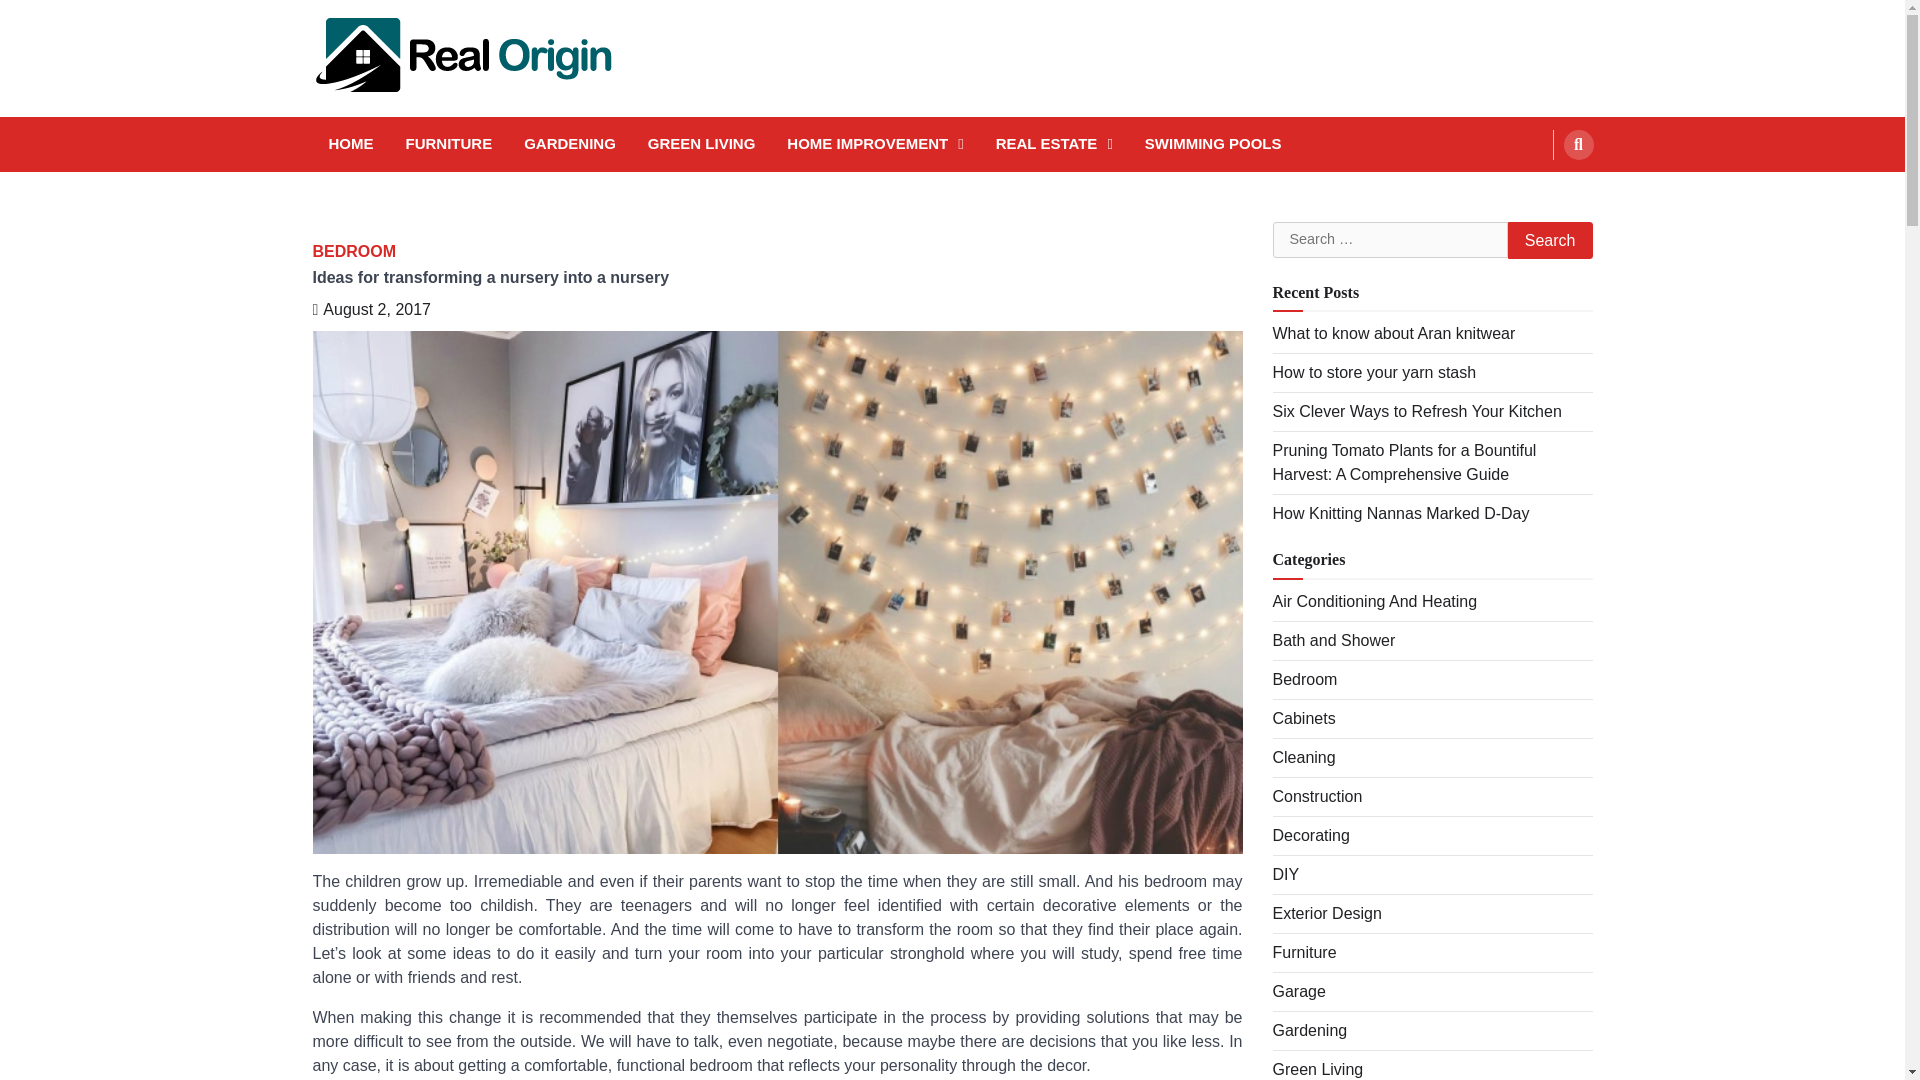 The image size is (1920, 1080). What do you see at coordinates (1550, 240) in the screenshot?
I see `Search` at bounding box center [1550, 240].